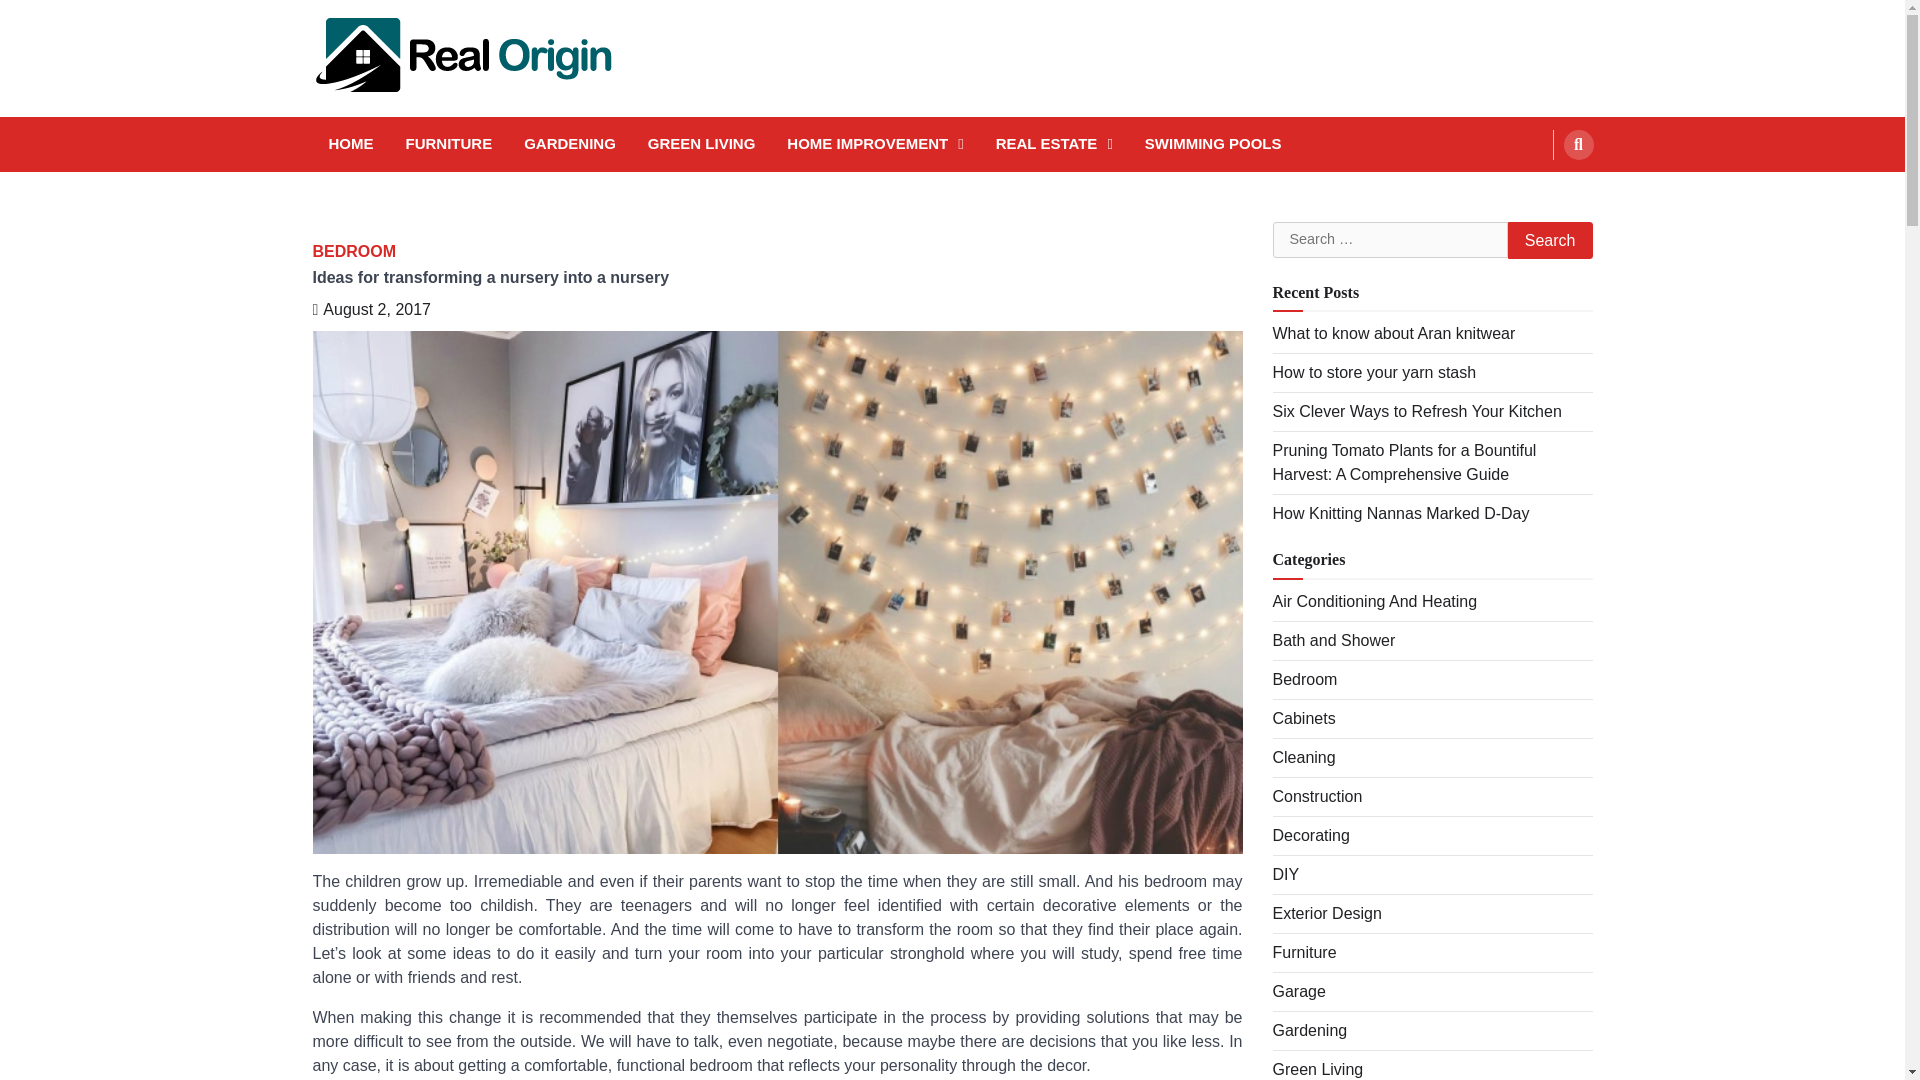 The image size is (1920, 1080). What do you see at coordinates (1550, 240) in the screenshot?
I see `Search` at bounding box center [1550, 240].